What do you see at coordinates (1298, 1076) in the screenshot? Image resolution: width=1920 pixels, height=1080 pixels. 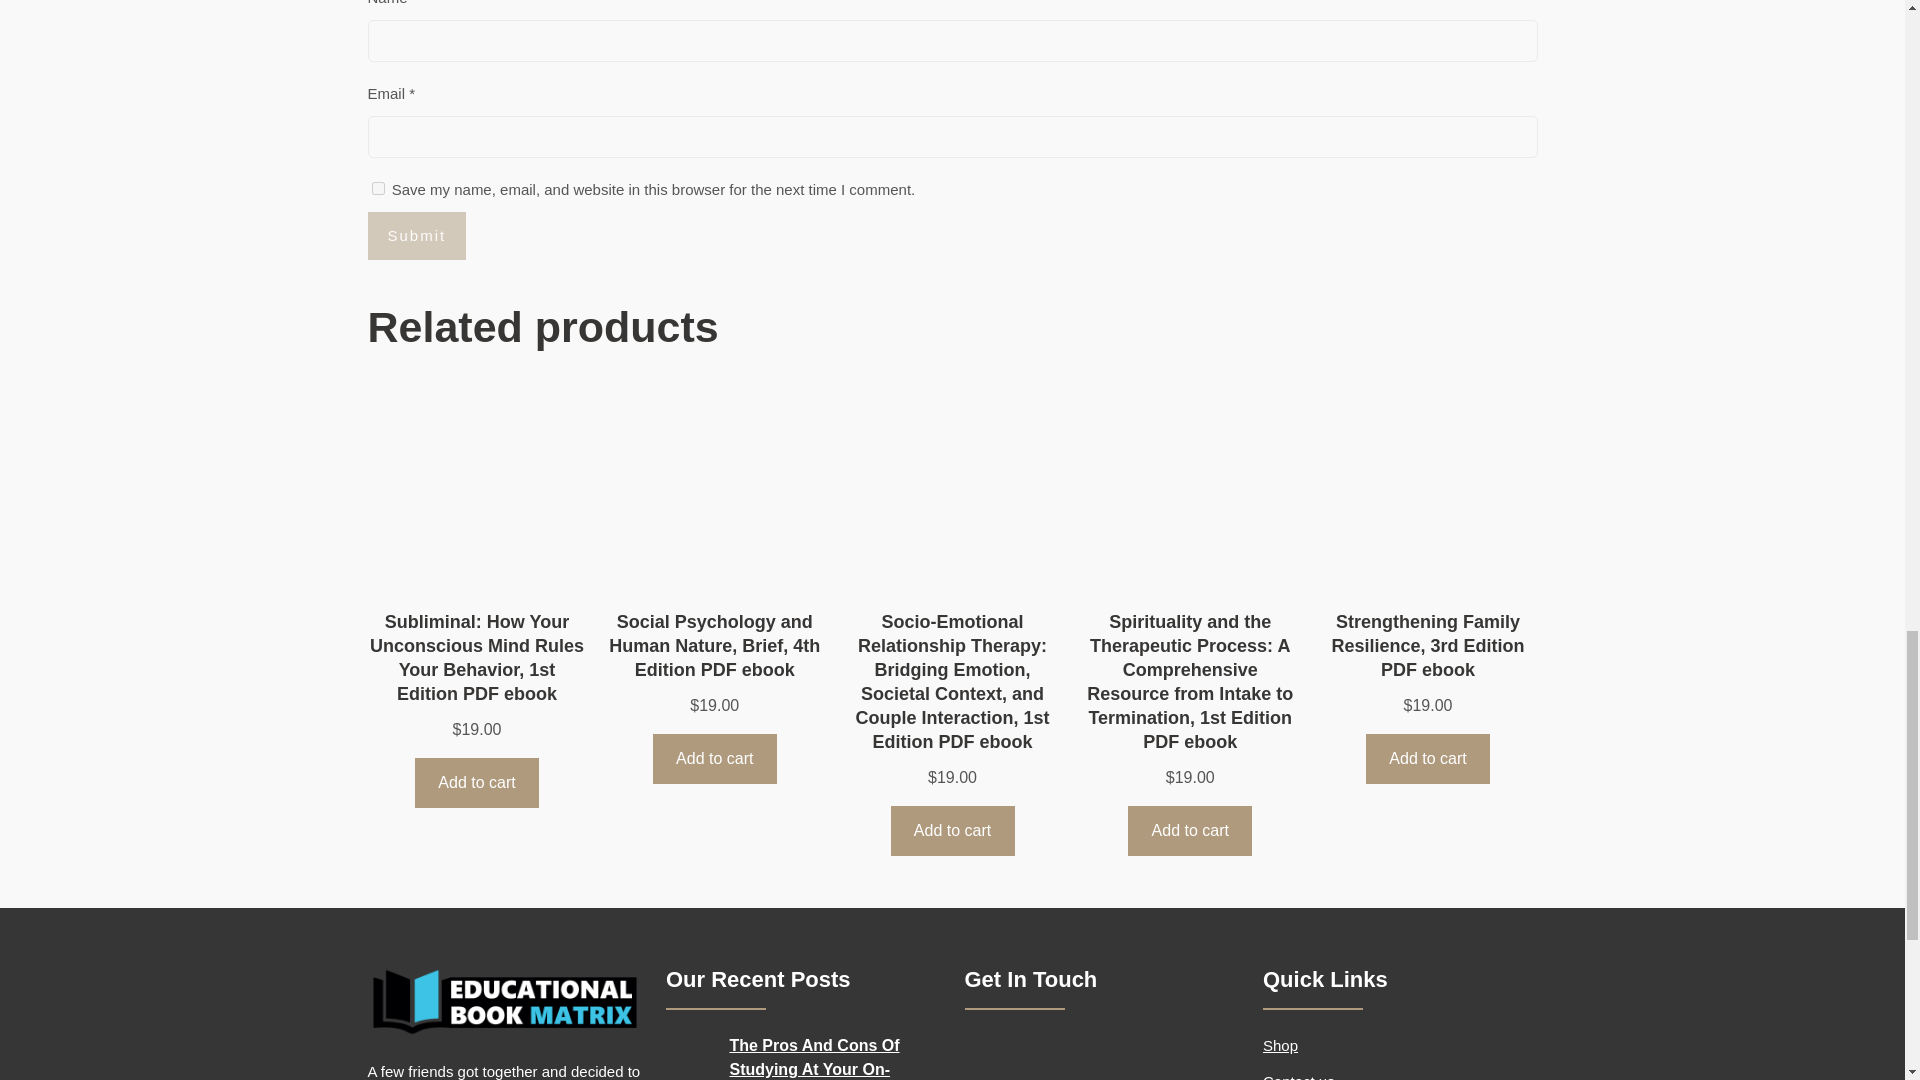 I see `Contact us` at bounding box center [1298, 1076].